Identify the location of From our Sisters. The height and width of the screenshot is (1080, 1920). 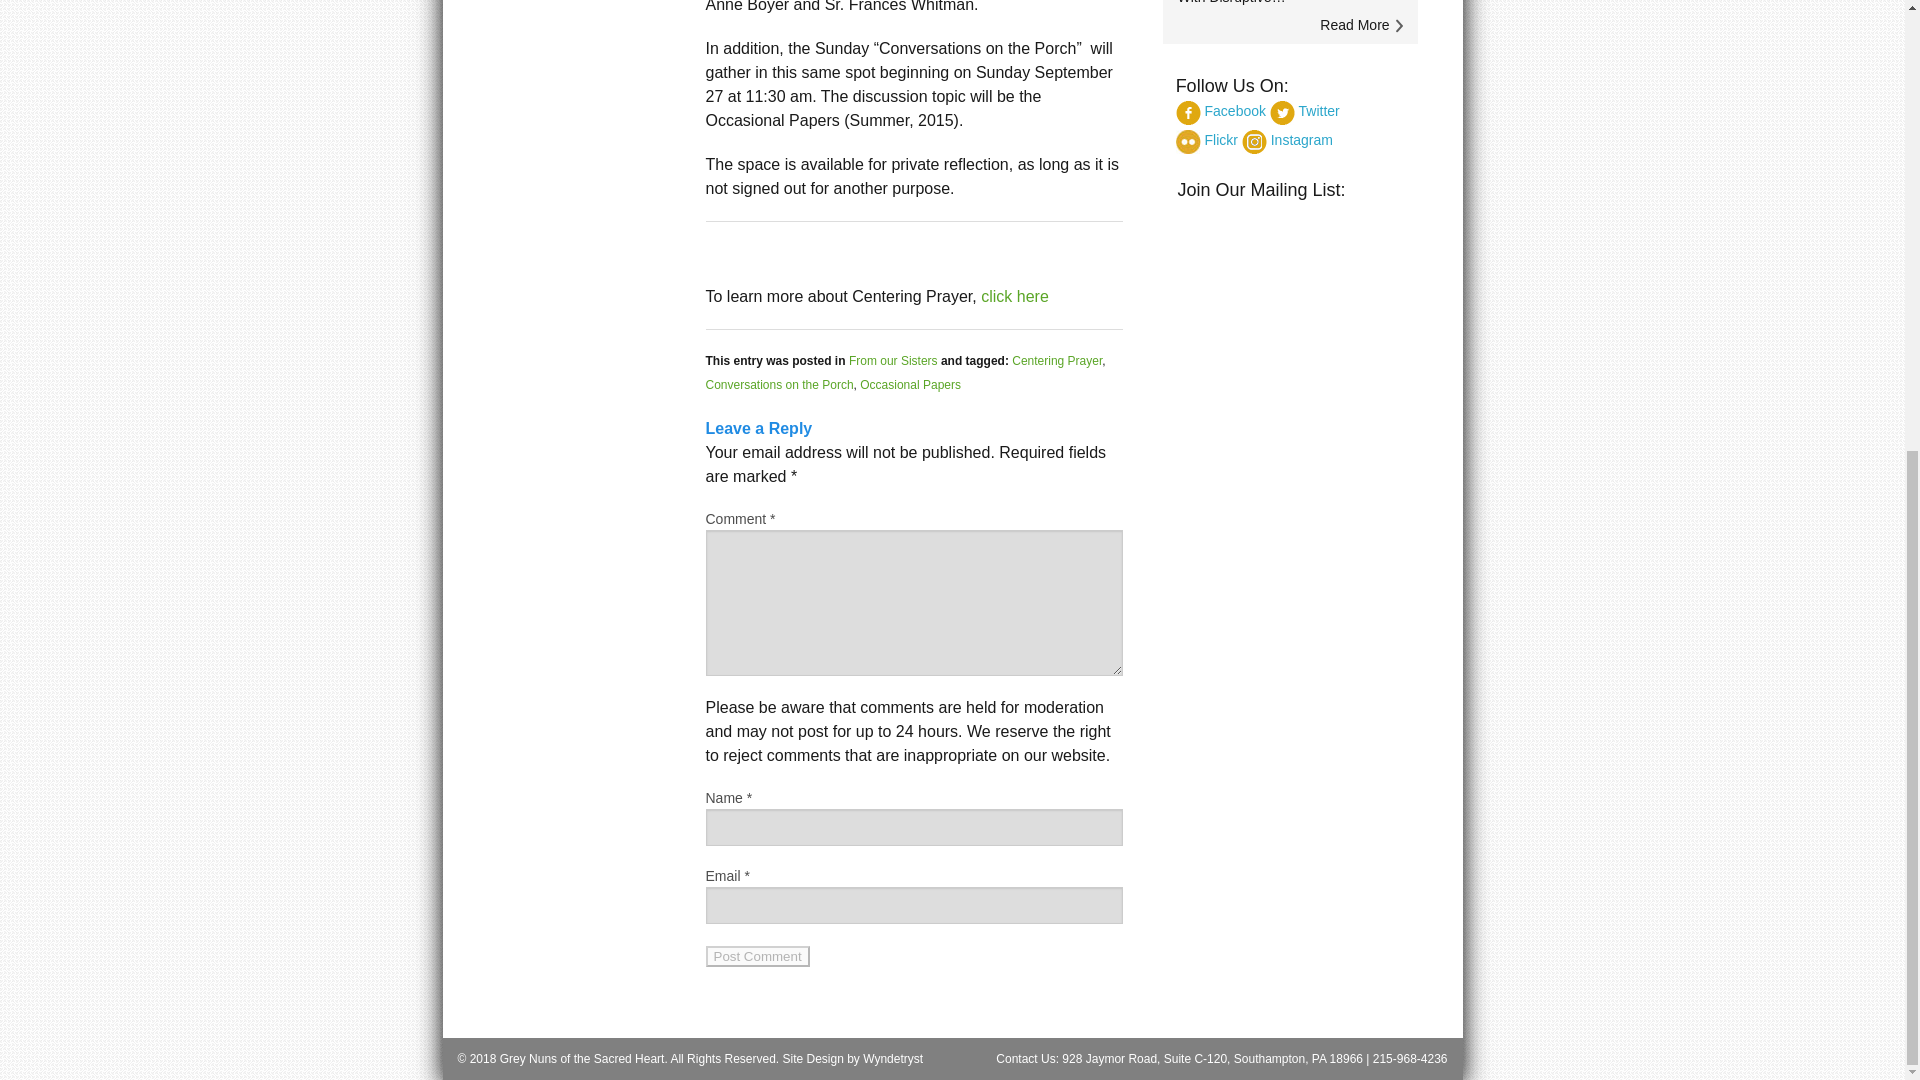
(893, 361).